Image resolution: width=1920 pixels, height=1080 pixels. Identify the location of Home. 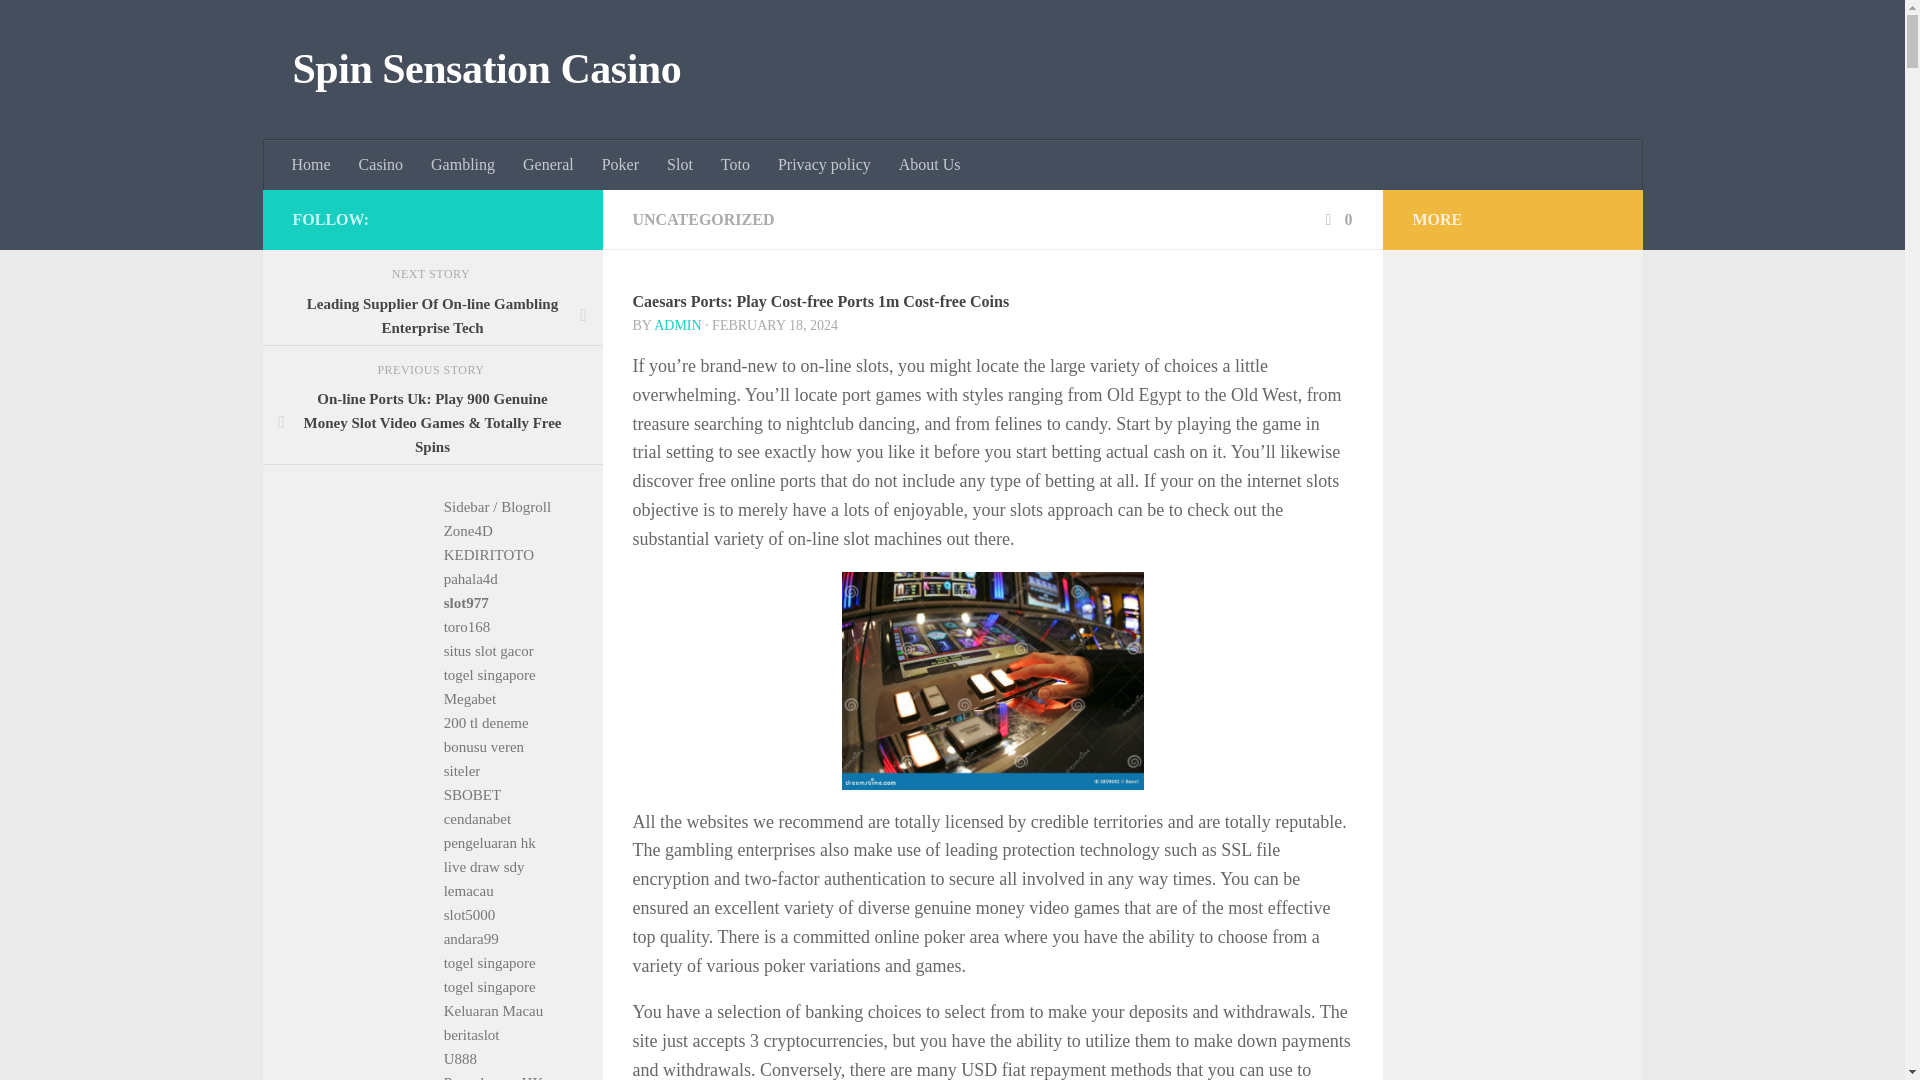
(312, 165).